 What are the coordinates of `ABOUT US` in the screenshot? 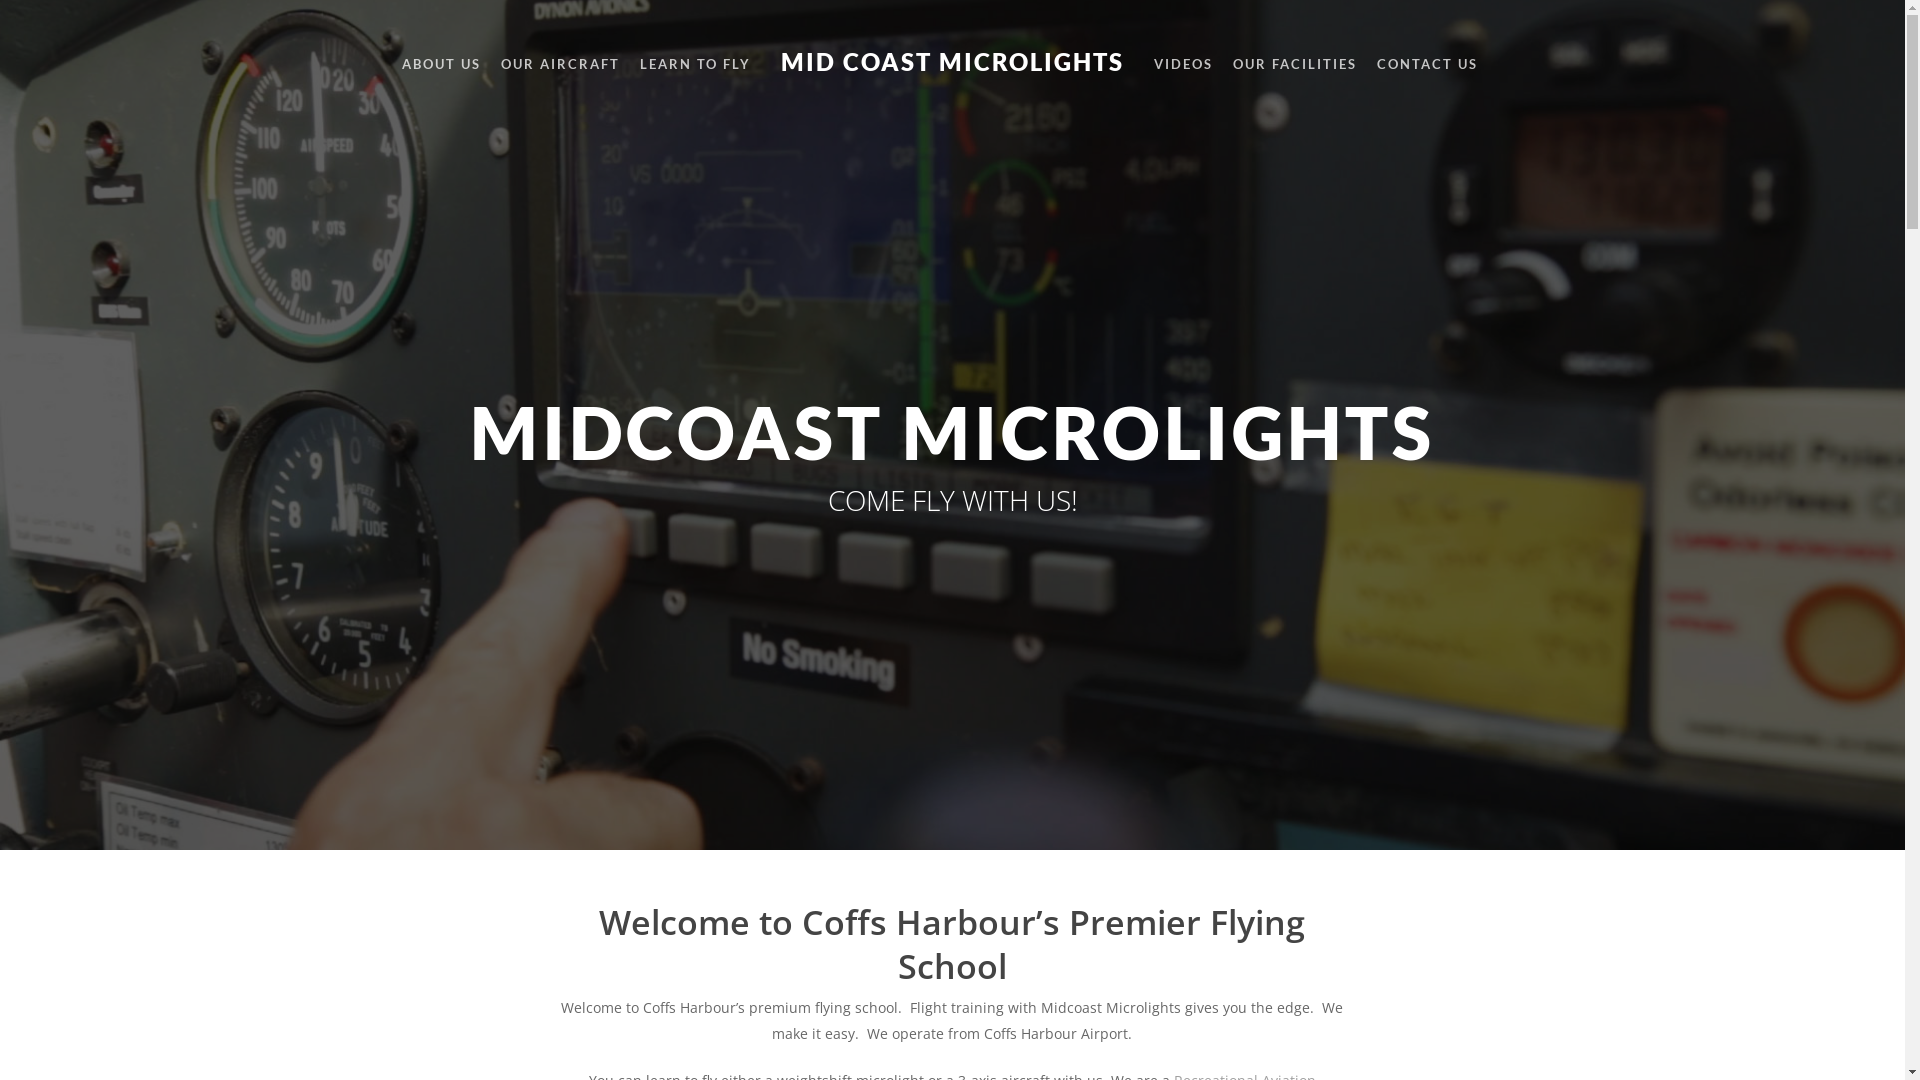 It's located at (442, 64).